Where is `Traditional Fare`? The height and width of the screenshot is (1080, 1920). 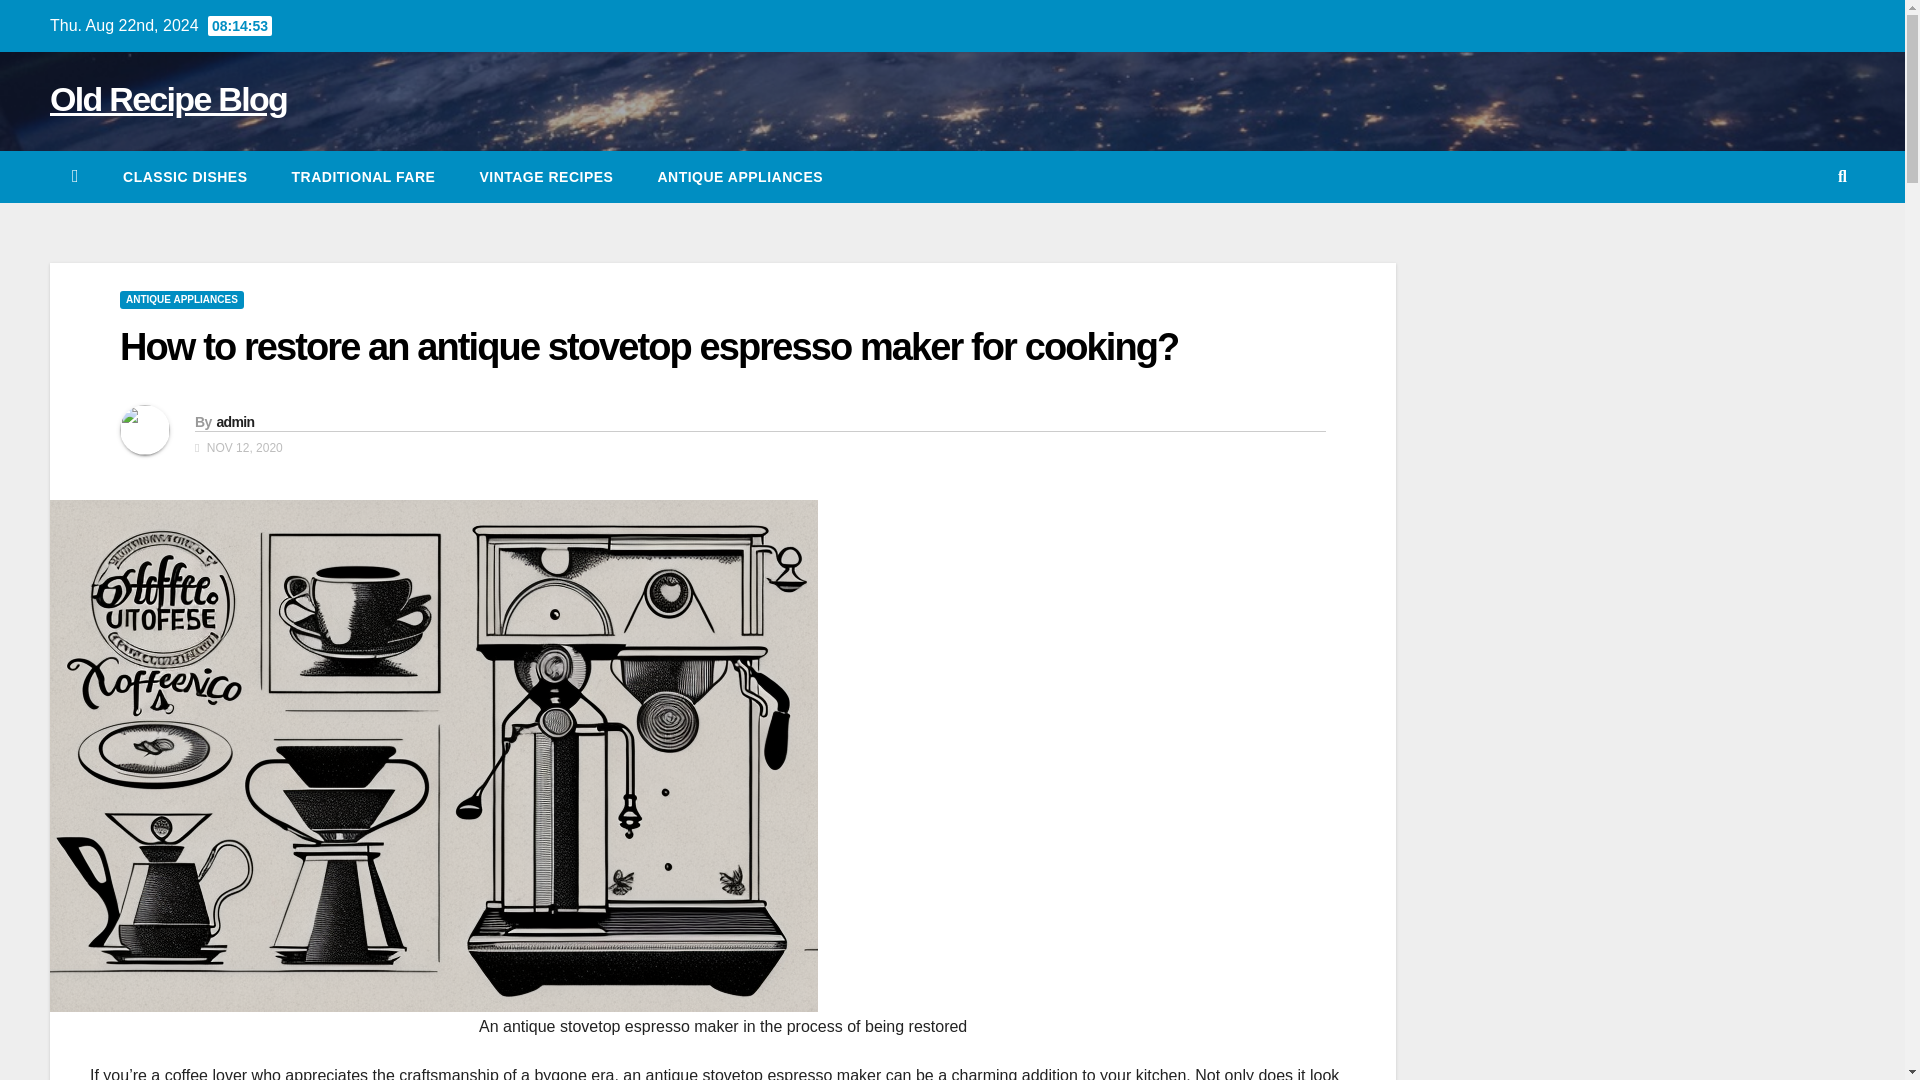
Traditional Fare is located at coordinates (364, 177).